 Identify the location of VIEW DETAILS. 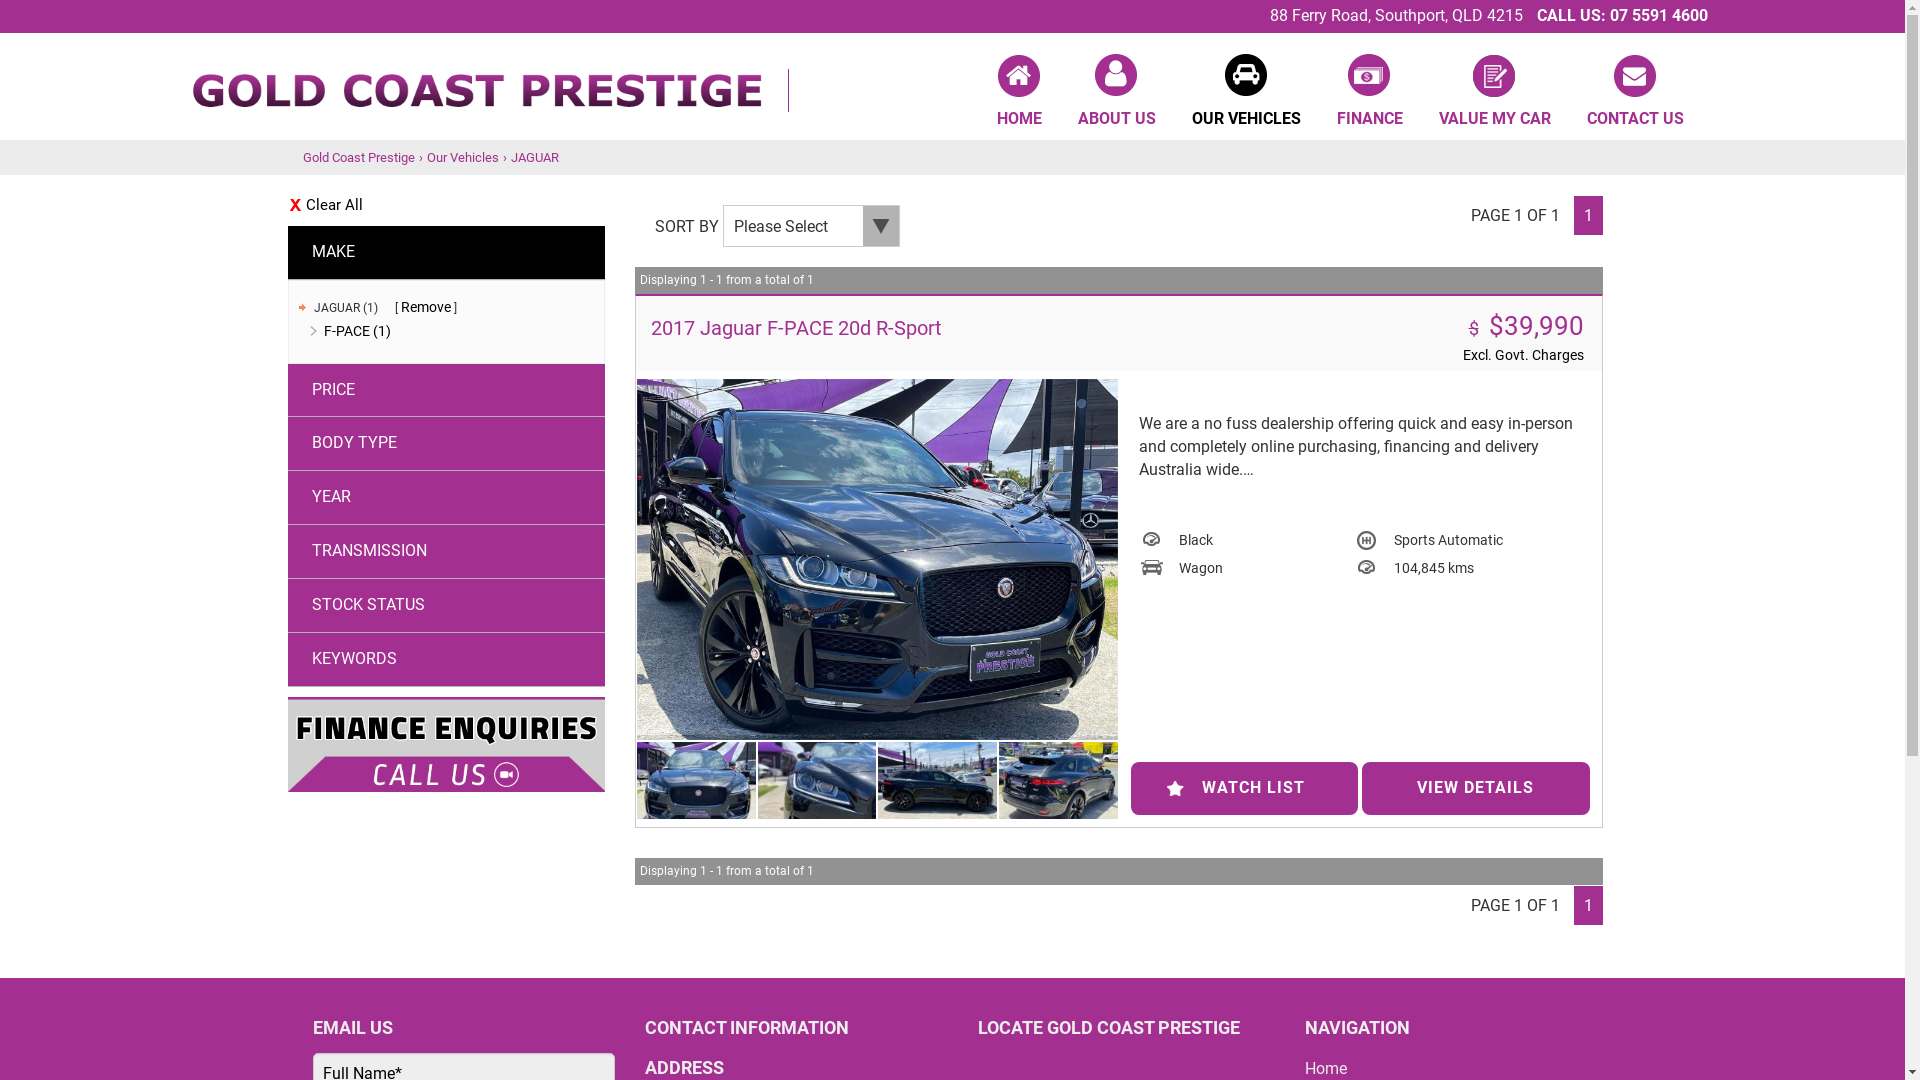
(1476, 788).